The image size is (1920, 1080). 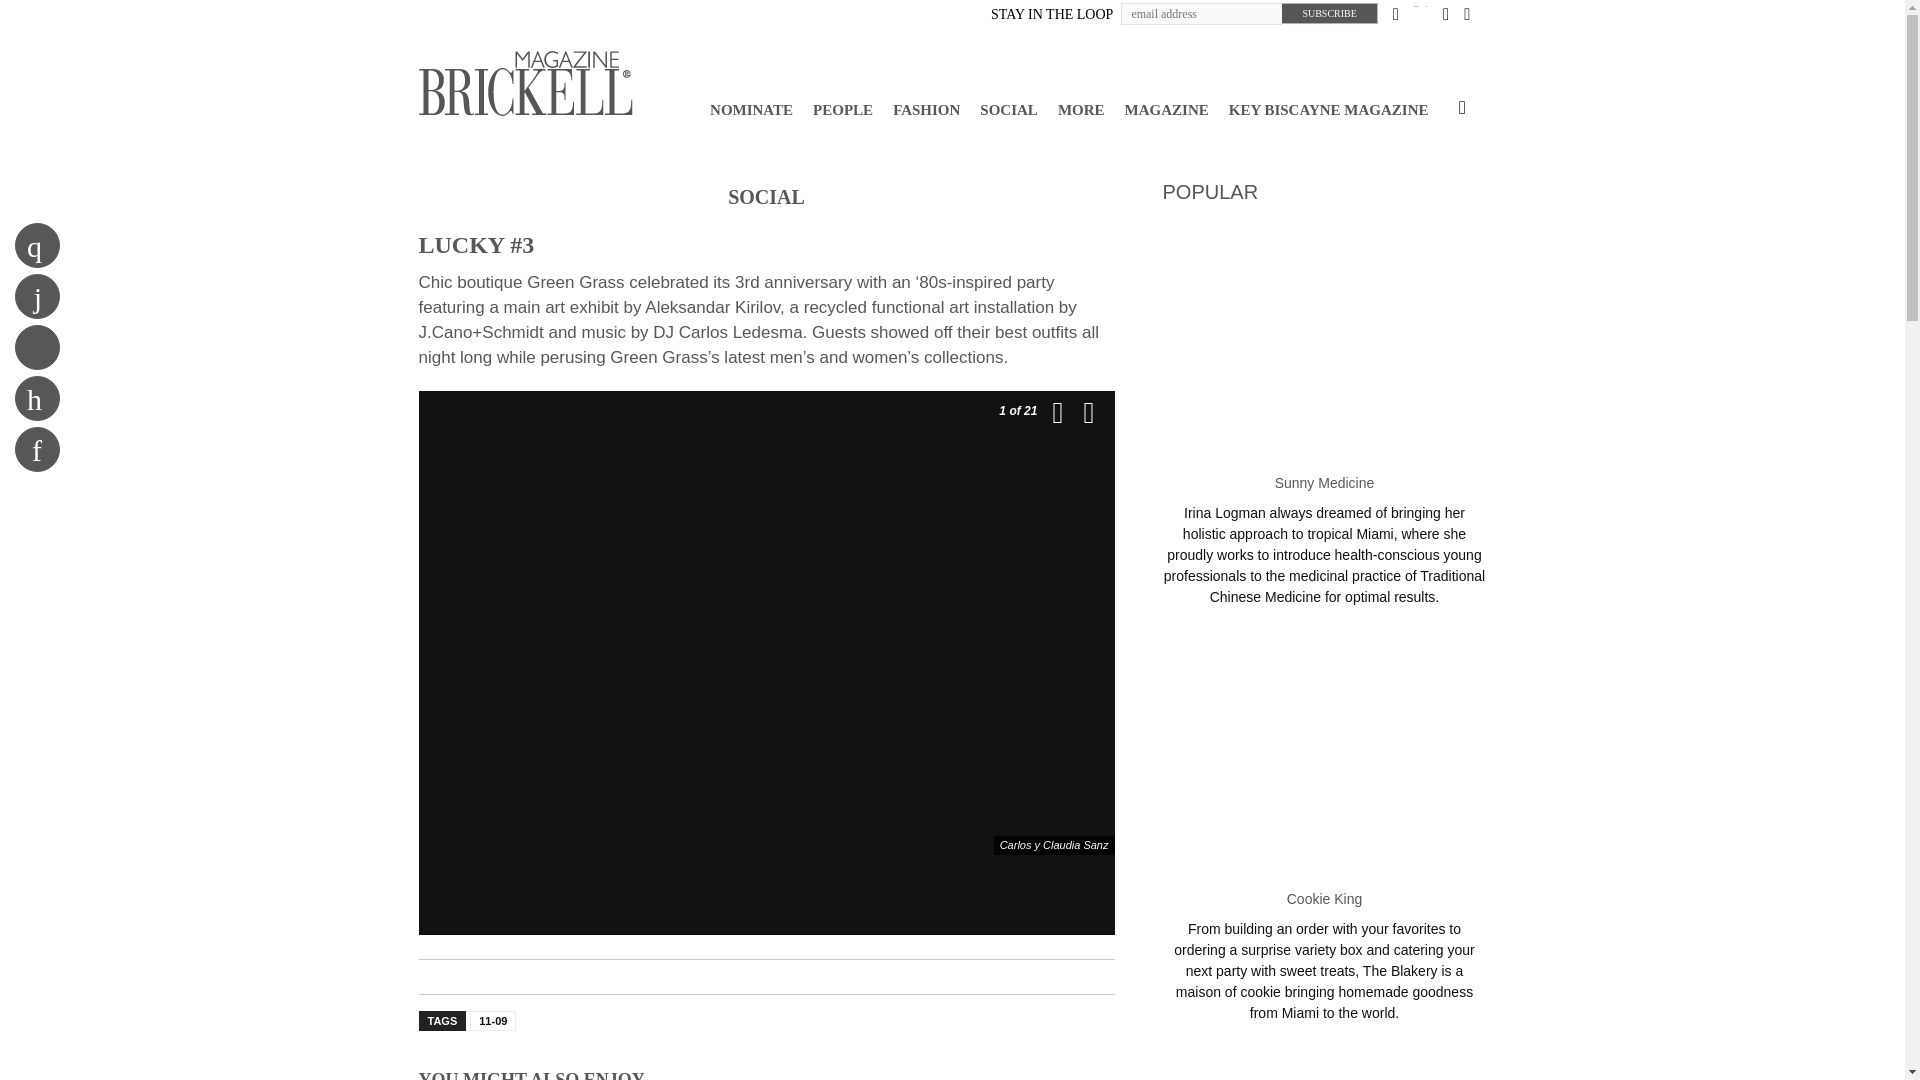 What do you see at coordinates (751, 110) in the screenshot?
I see `NOMINATE` at bounding box center [751, 110].